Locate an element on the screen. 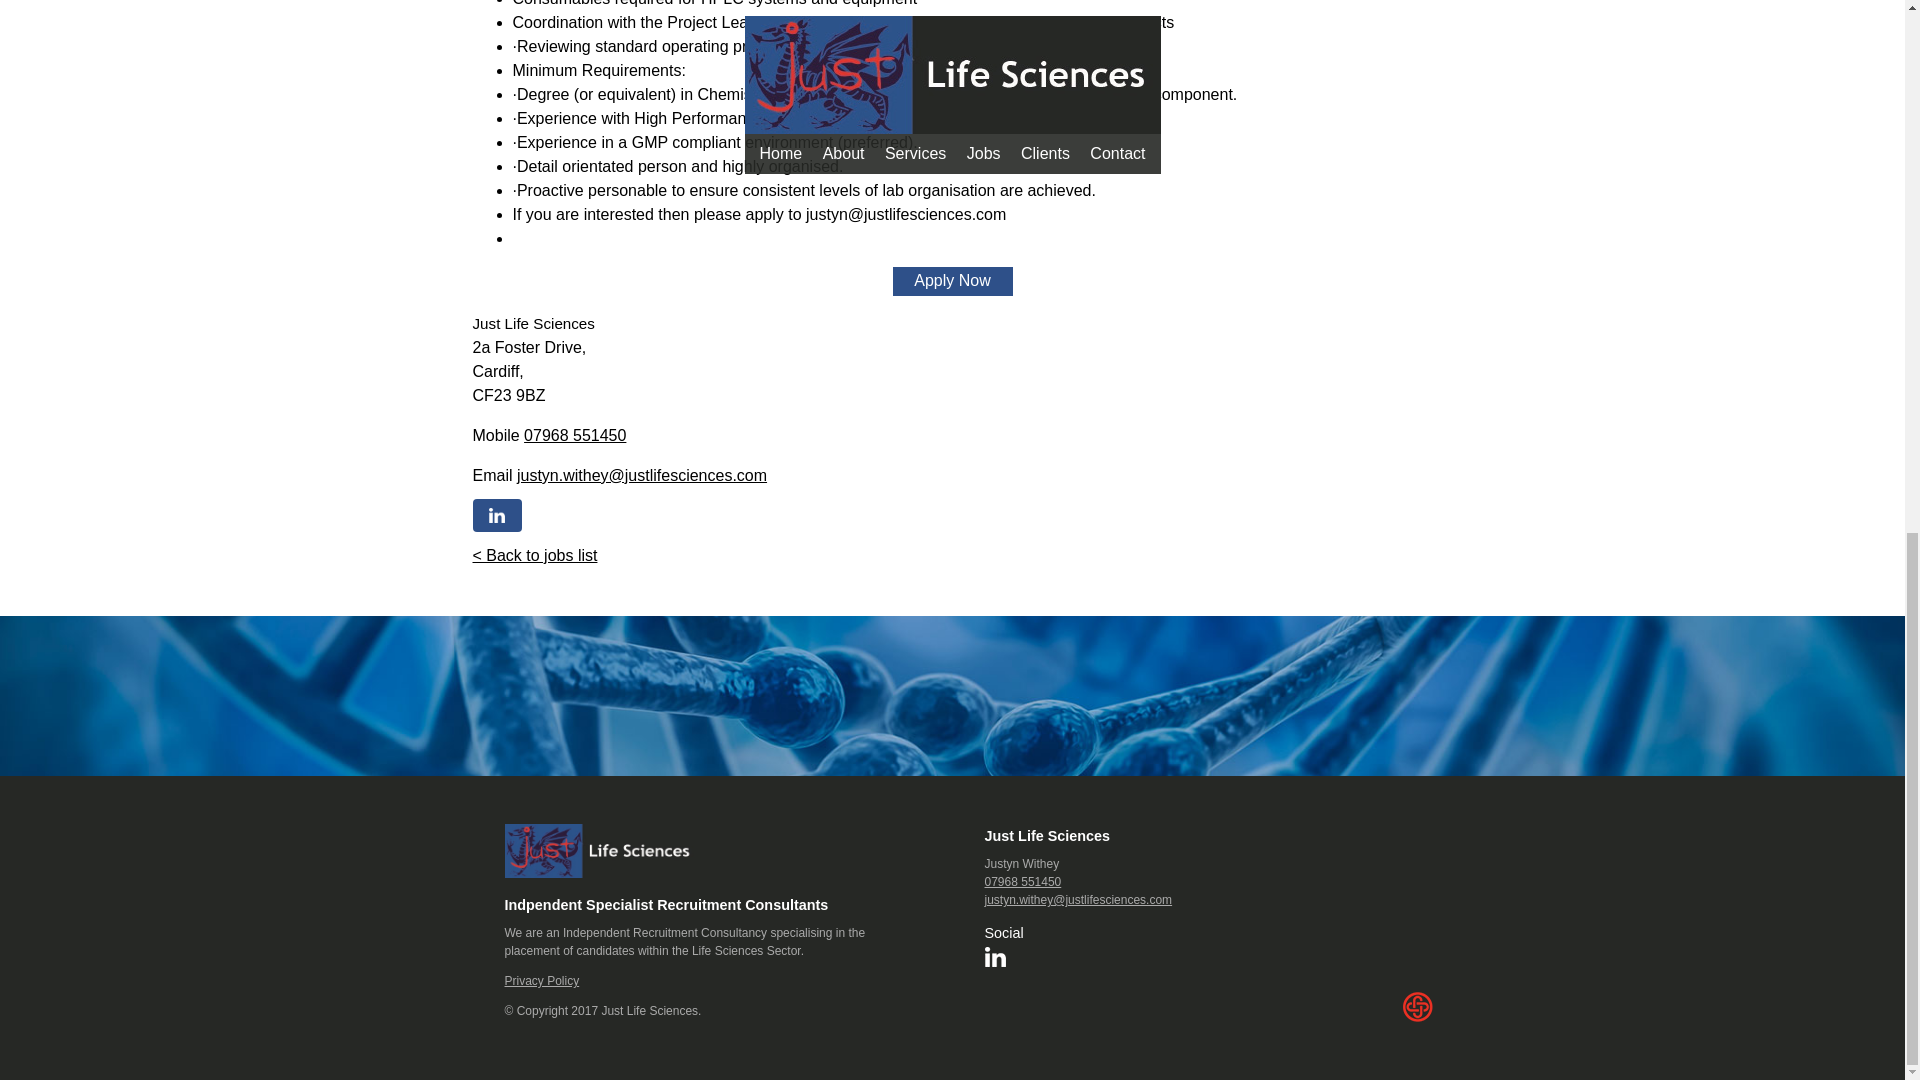 The width and height of the screenshot is (1920, 1080). Apply Now is located at coordinates (952, 280).